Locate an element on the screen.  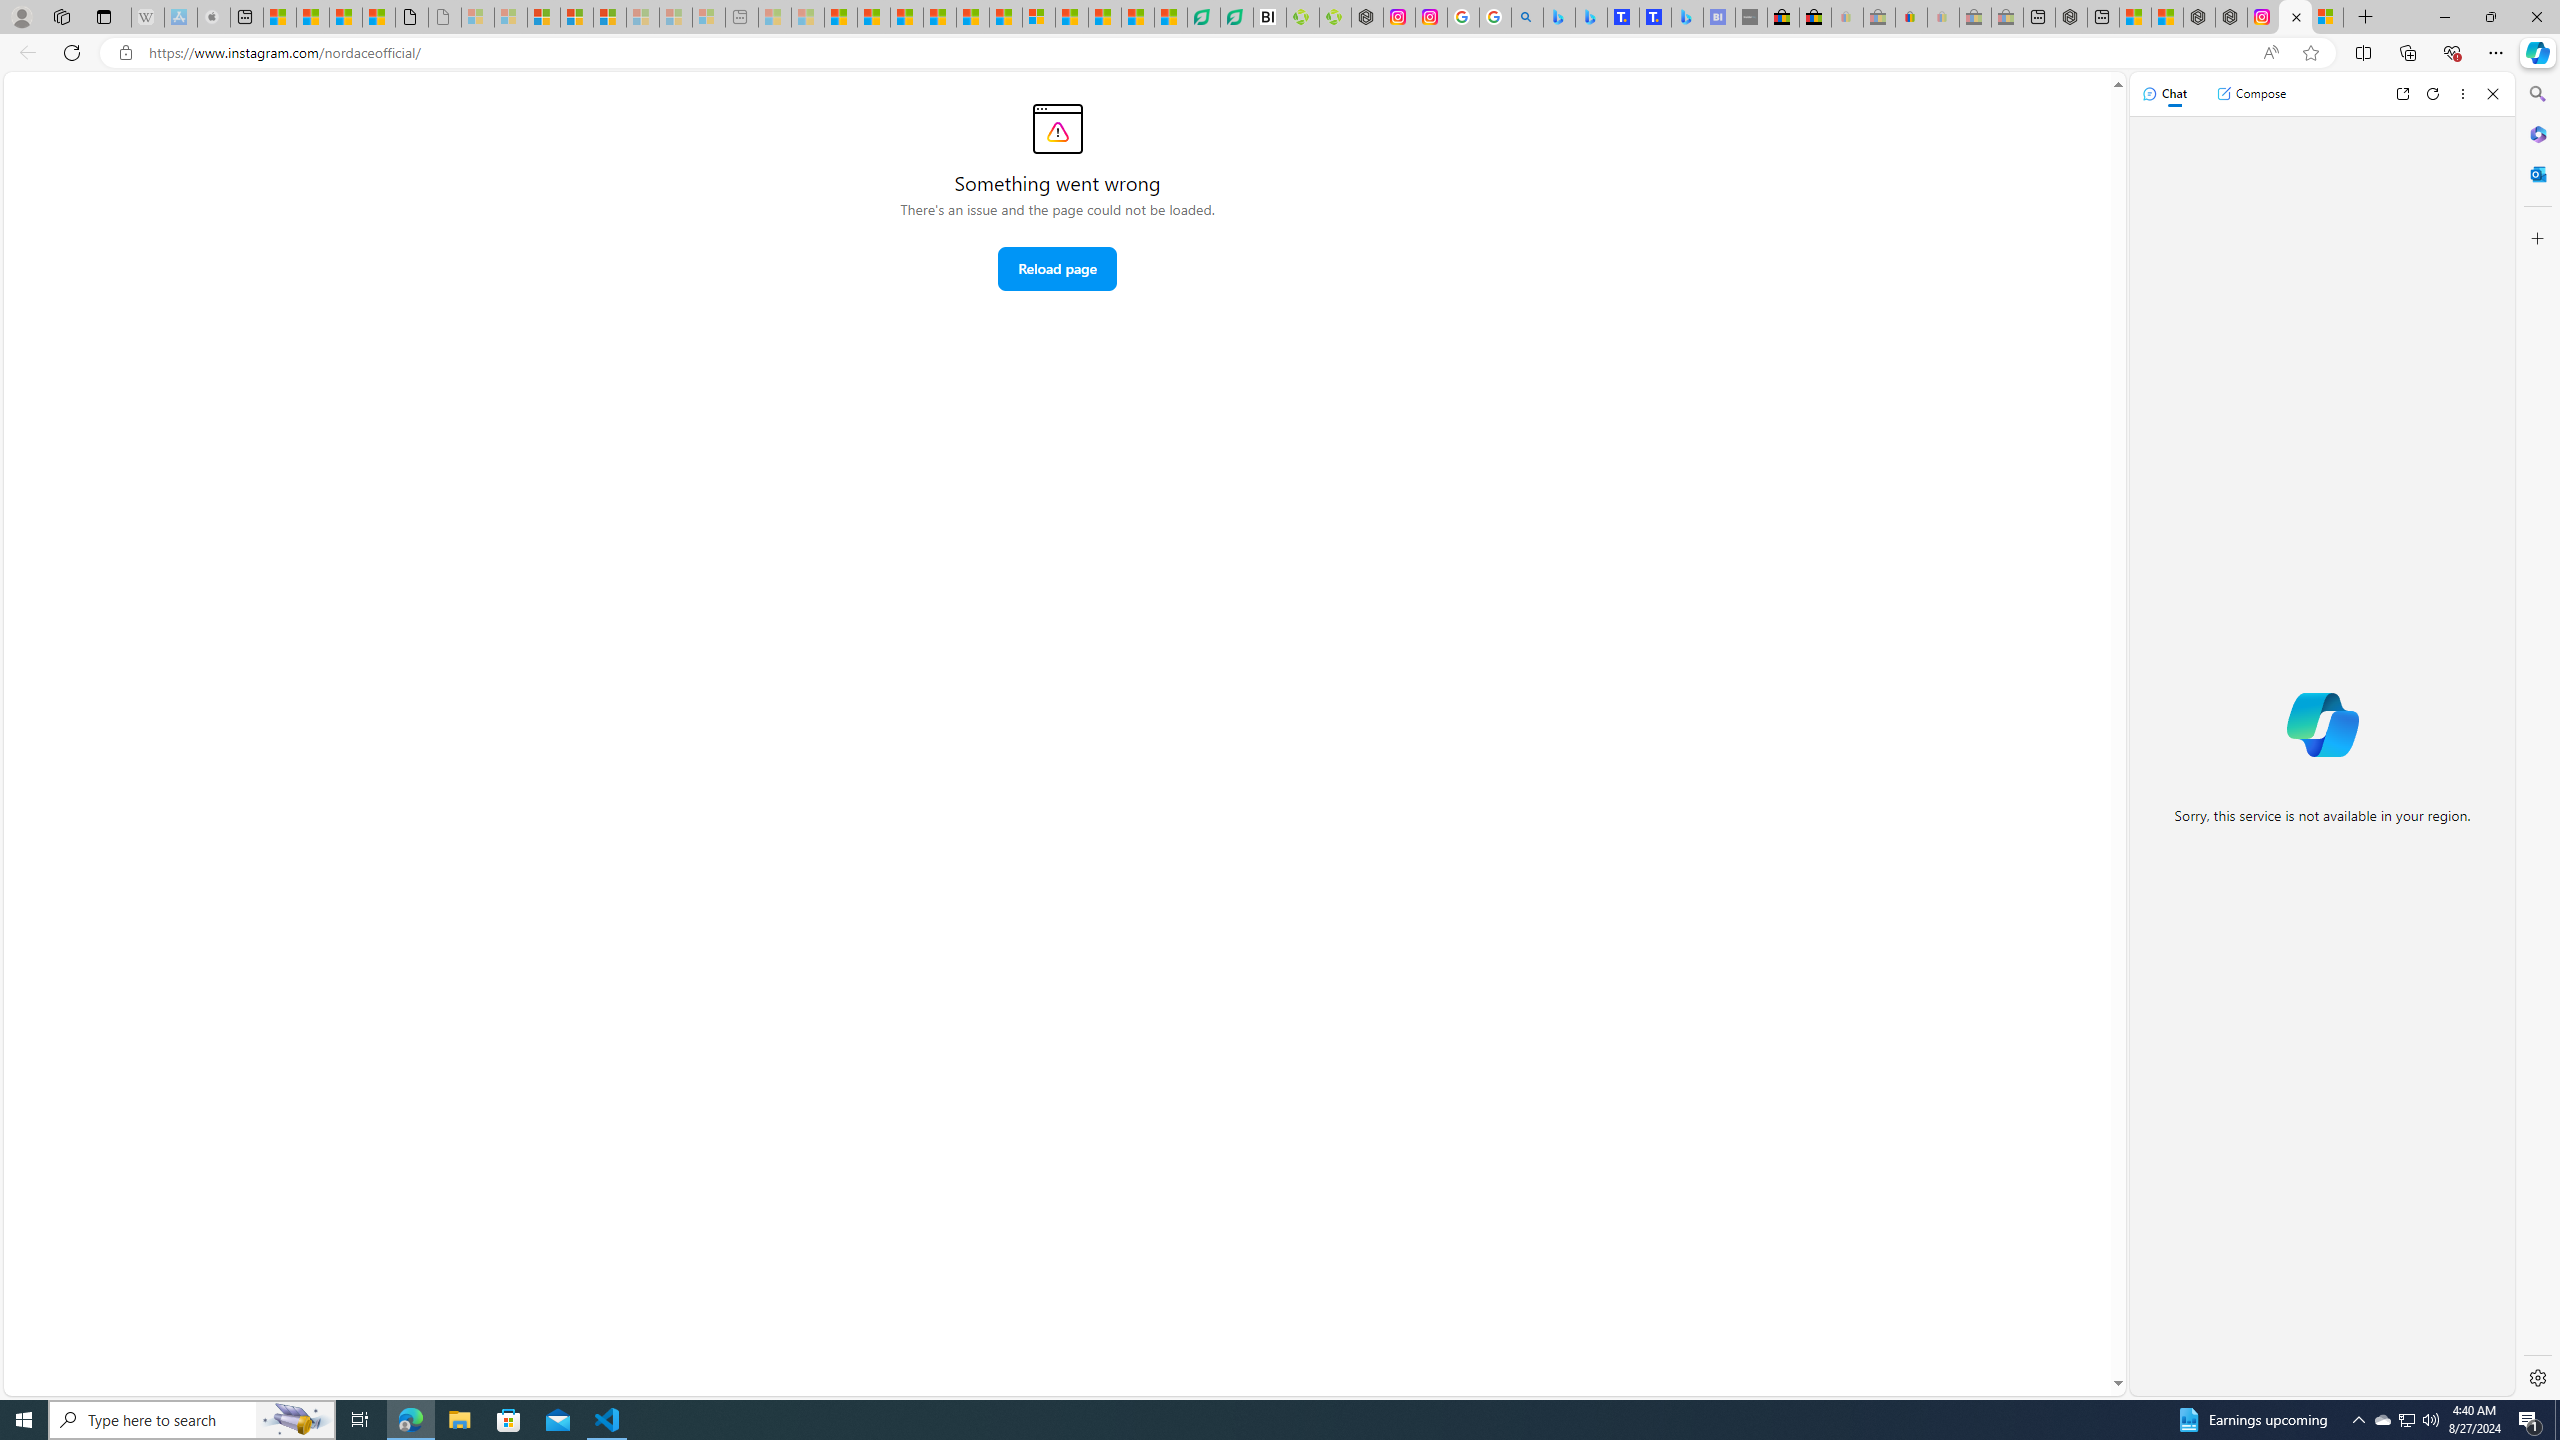
Aberdeen, Hong Kong SAR weather forecast | Microsoft Weather is located at coordinates (312, 17).